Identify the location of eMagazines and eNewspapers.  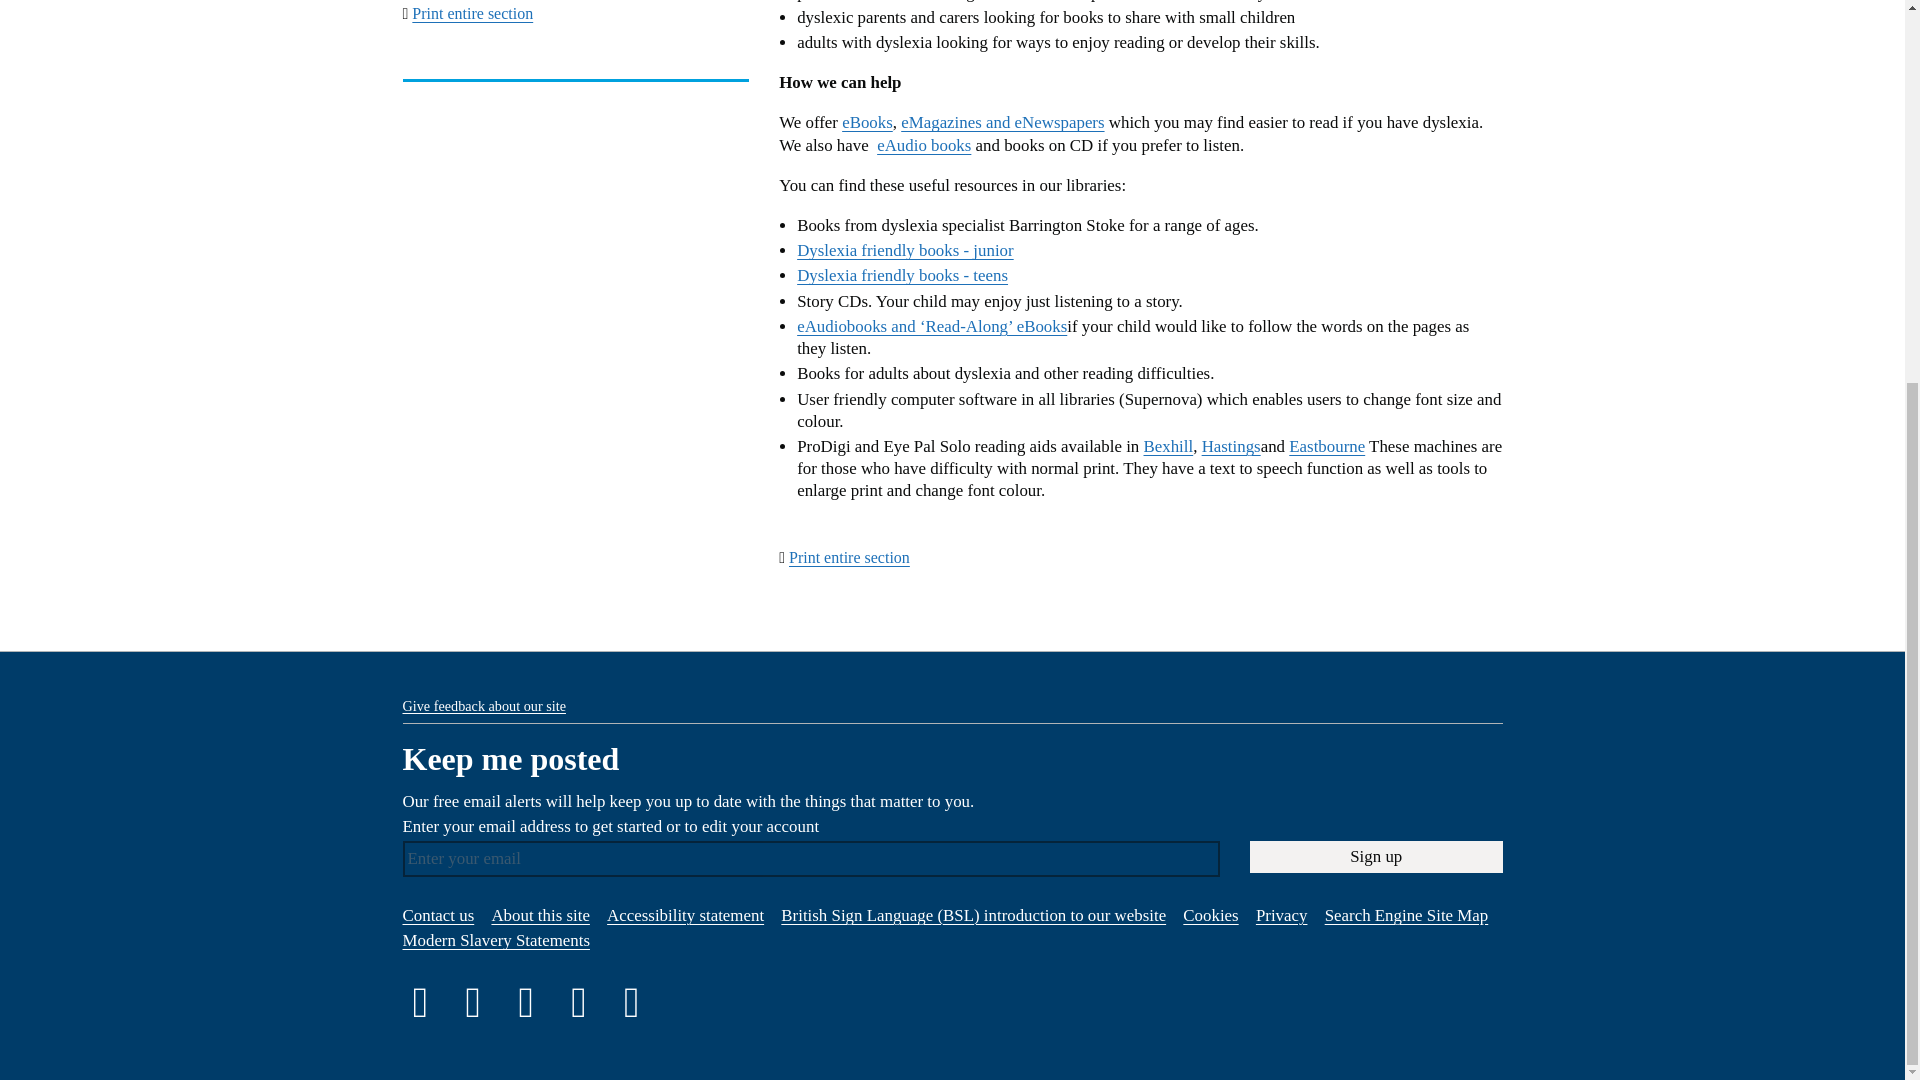
(1002, 122).